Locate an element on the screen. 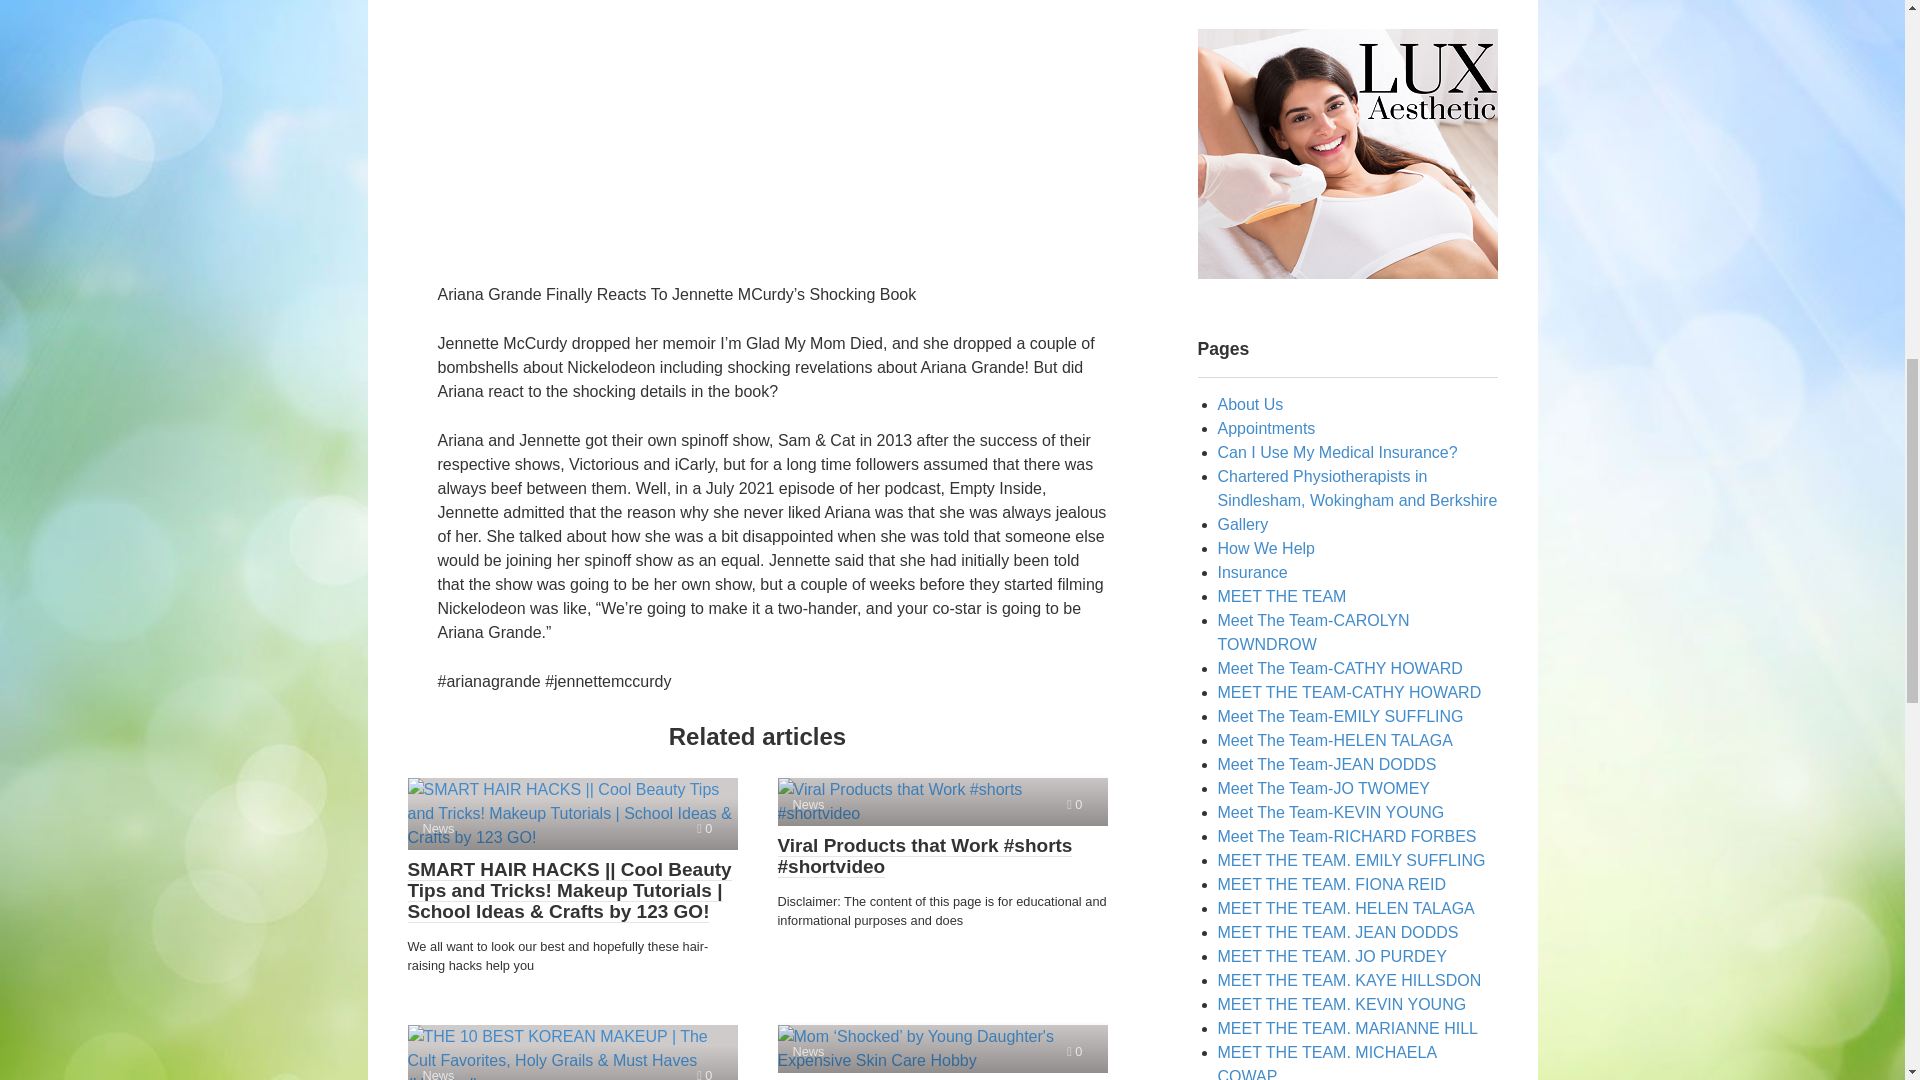 Image resolution: width=1920 pixels, height=1080 pixels. Comments is located at coordinates (1074, 1052).